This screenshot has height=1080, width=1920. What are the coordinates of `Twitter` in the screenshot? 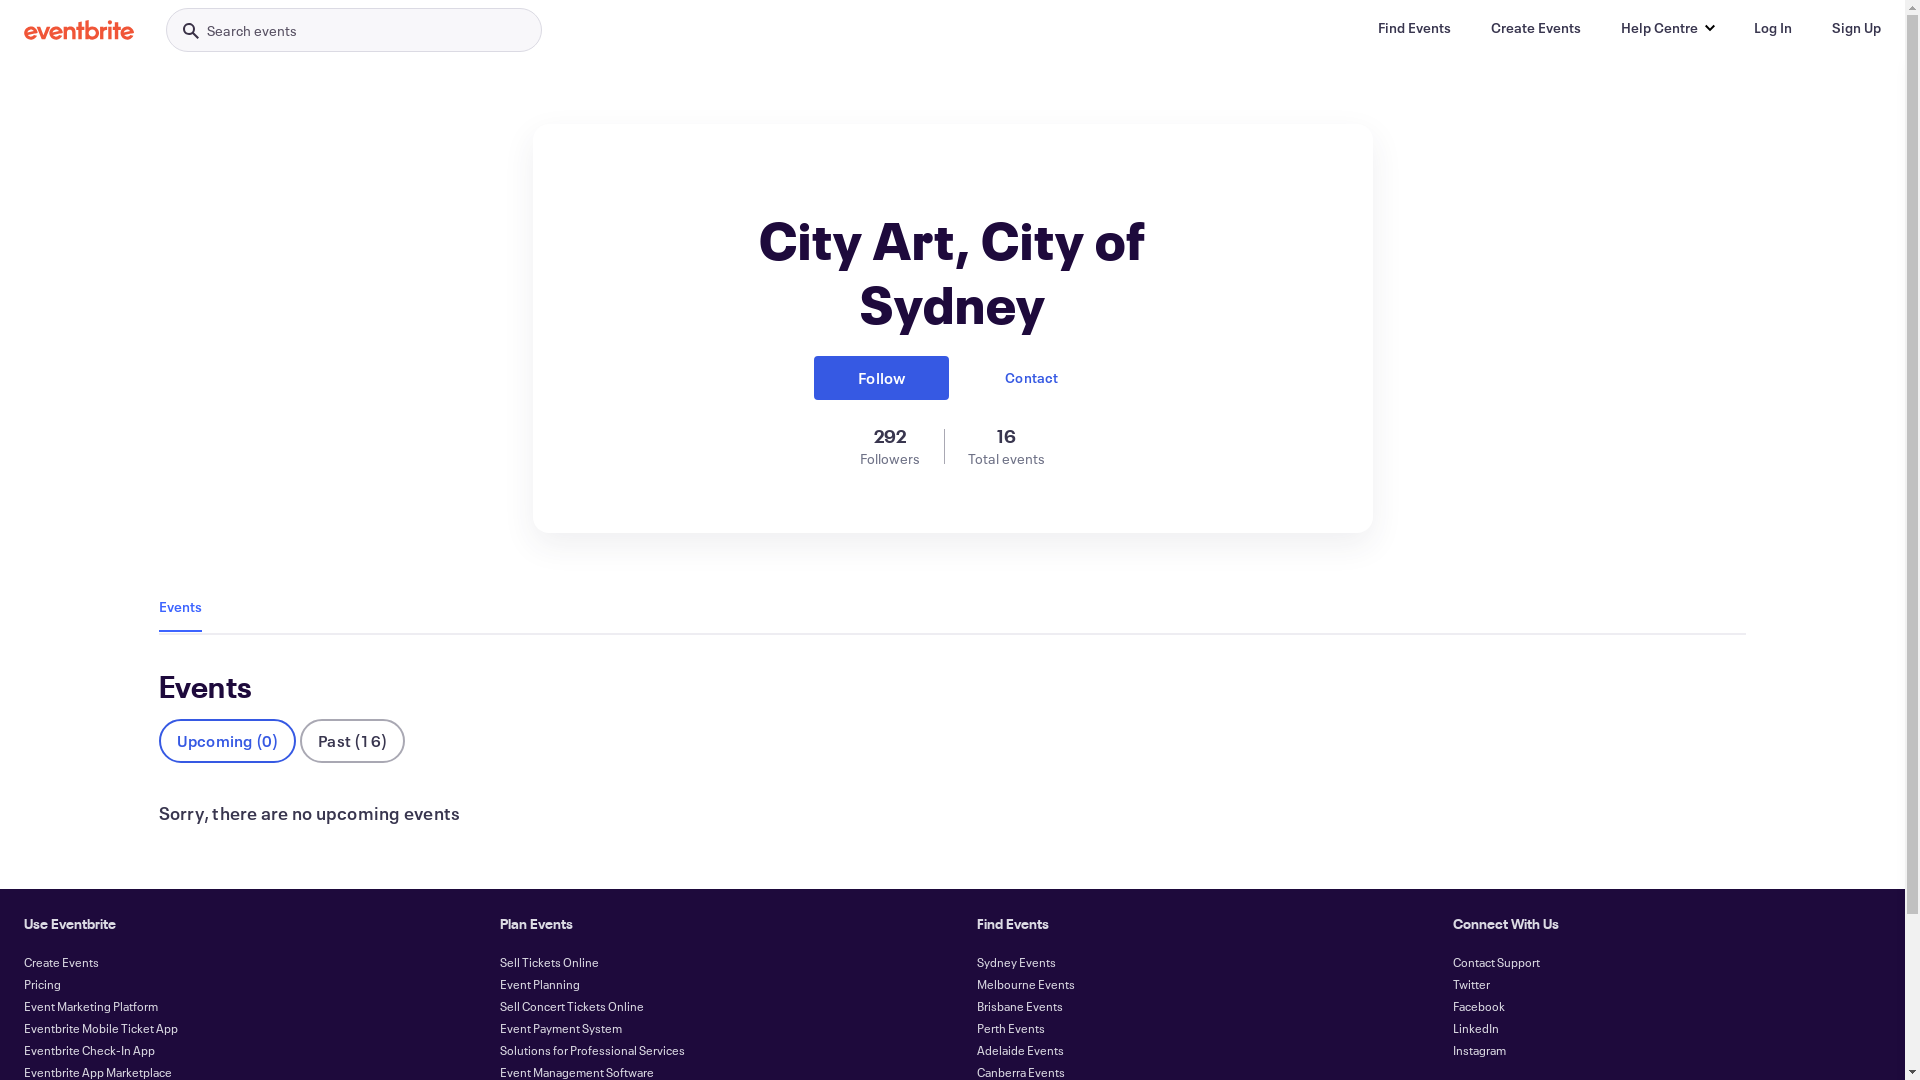 It's located at (1472, 984).